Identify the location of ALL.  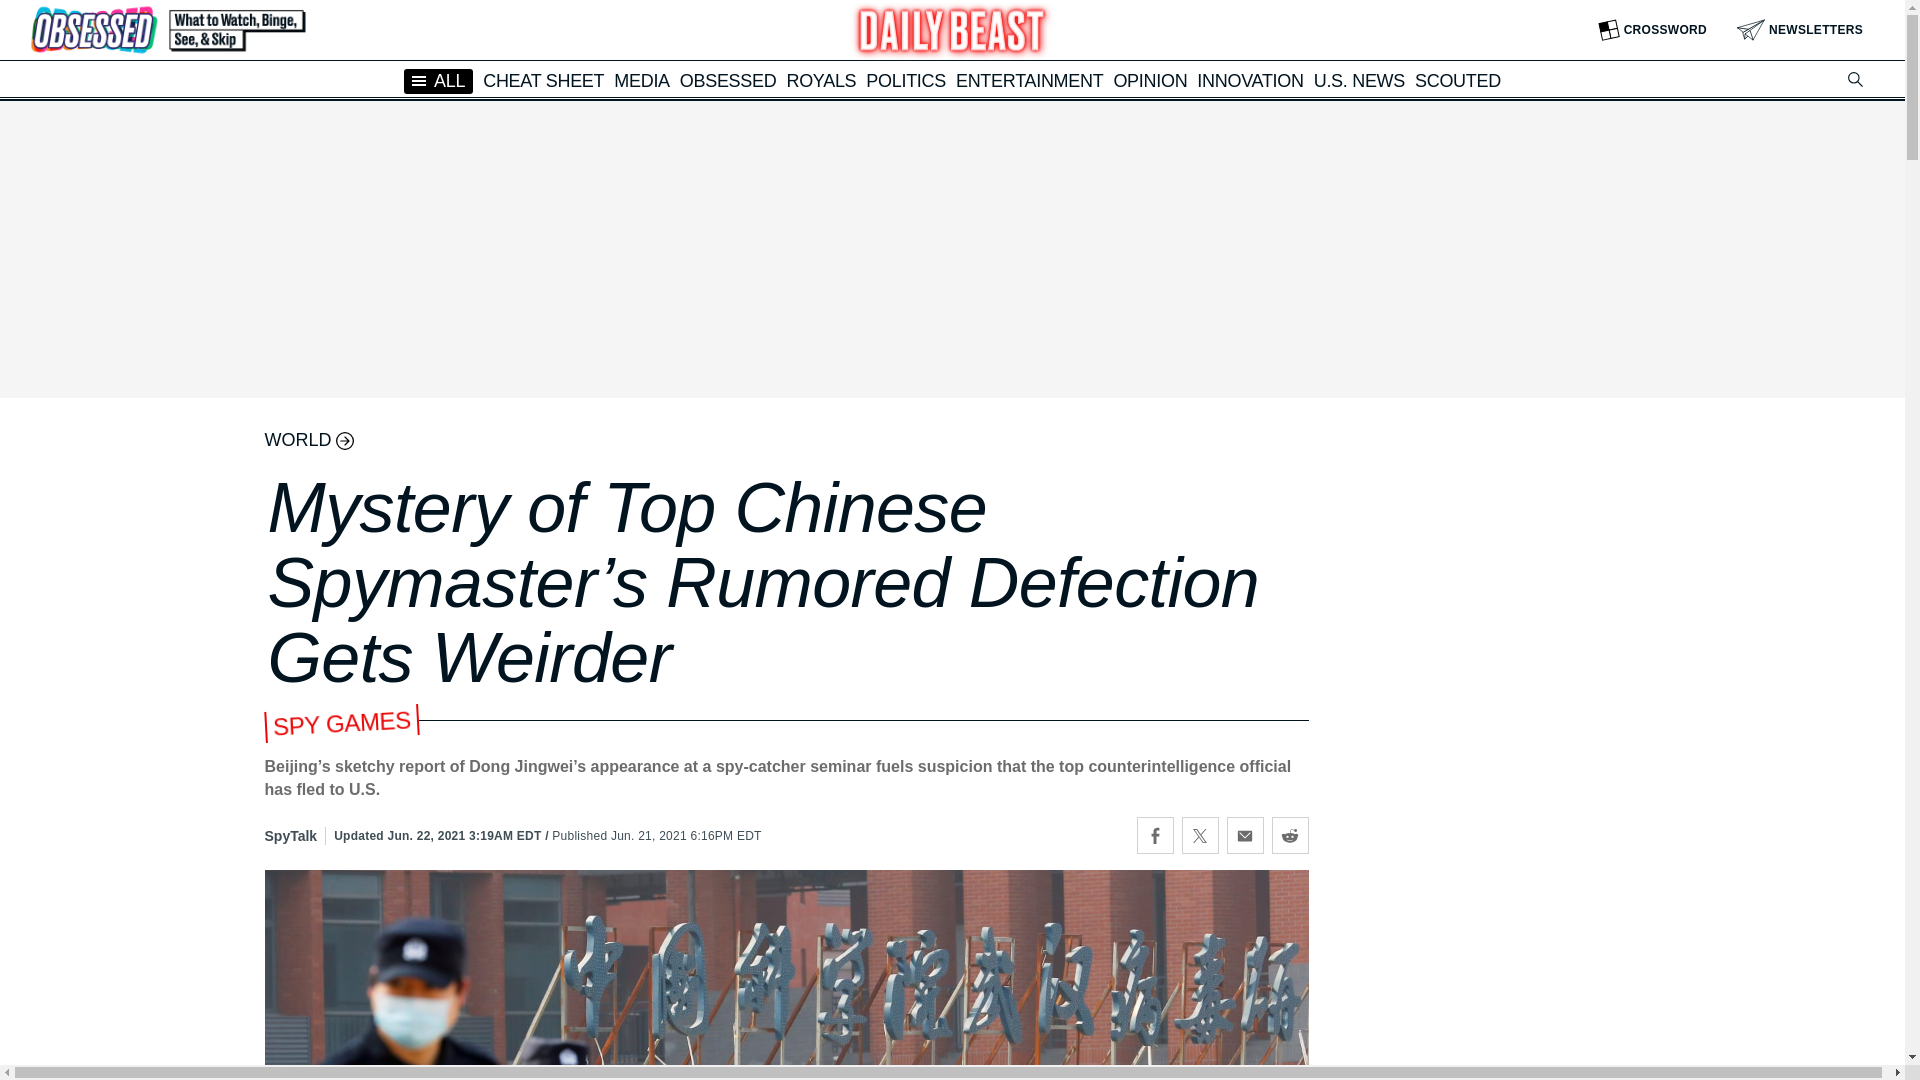
(438, 80).